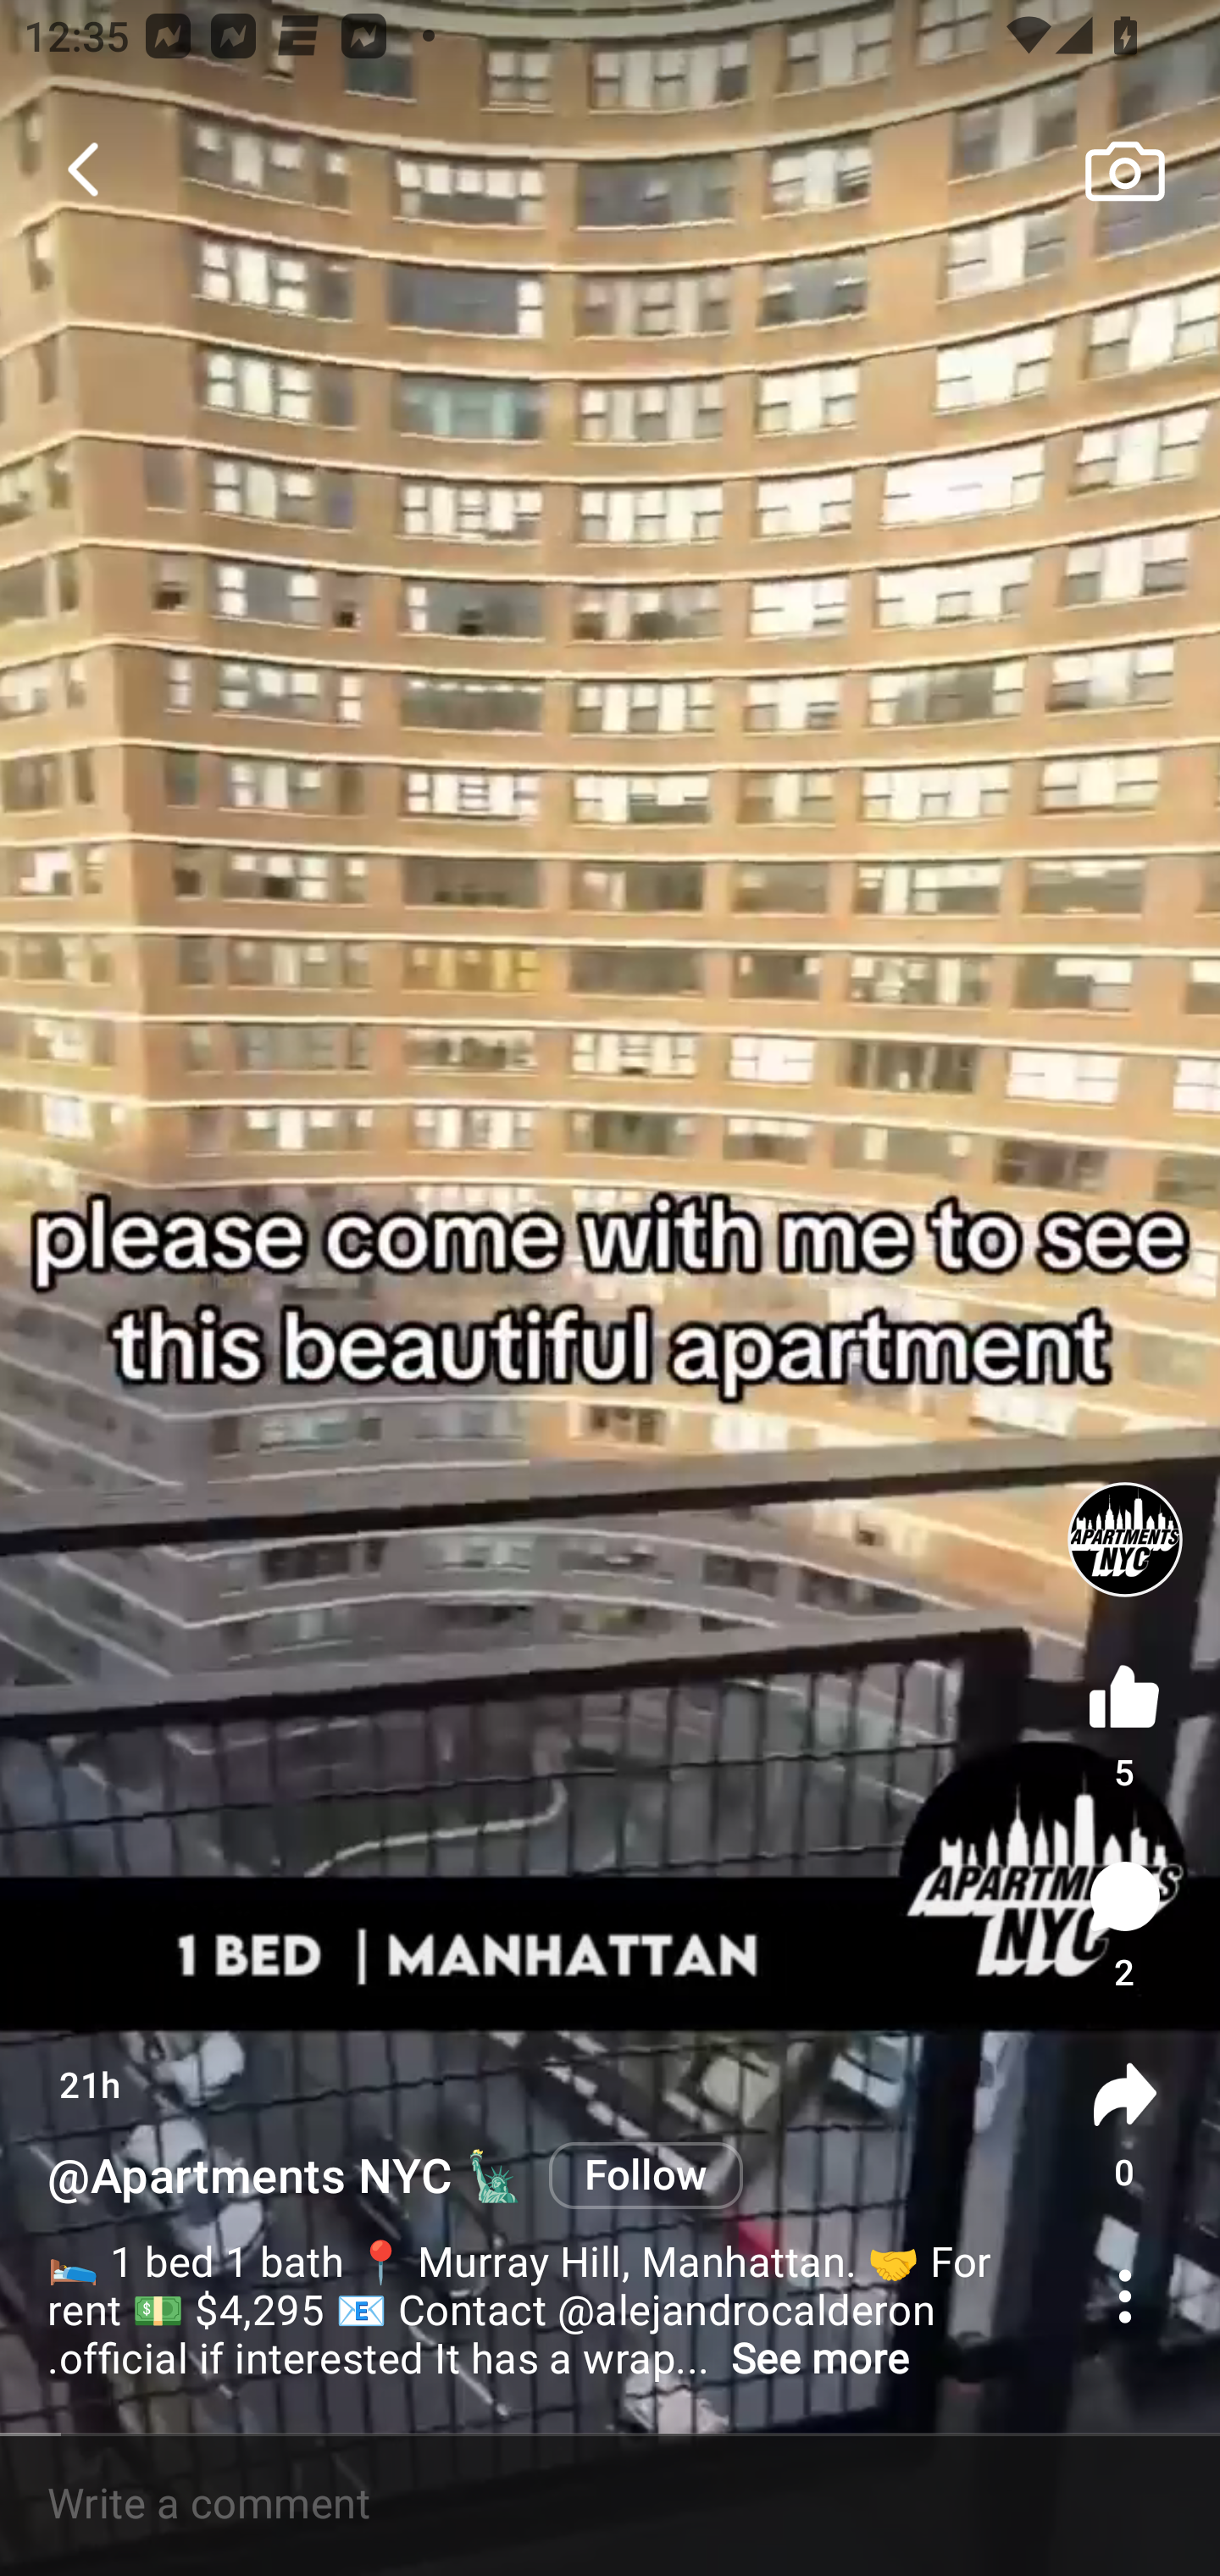  Describe the element at coordinates (1124, 1720) in the screenshot. I see `5` at that location.